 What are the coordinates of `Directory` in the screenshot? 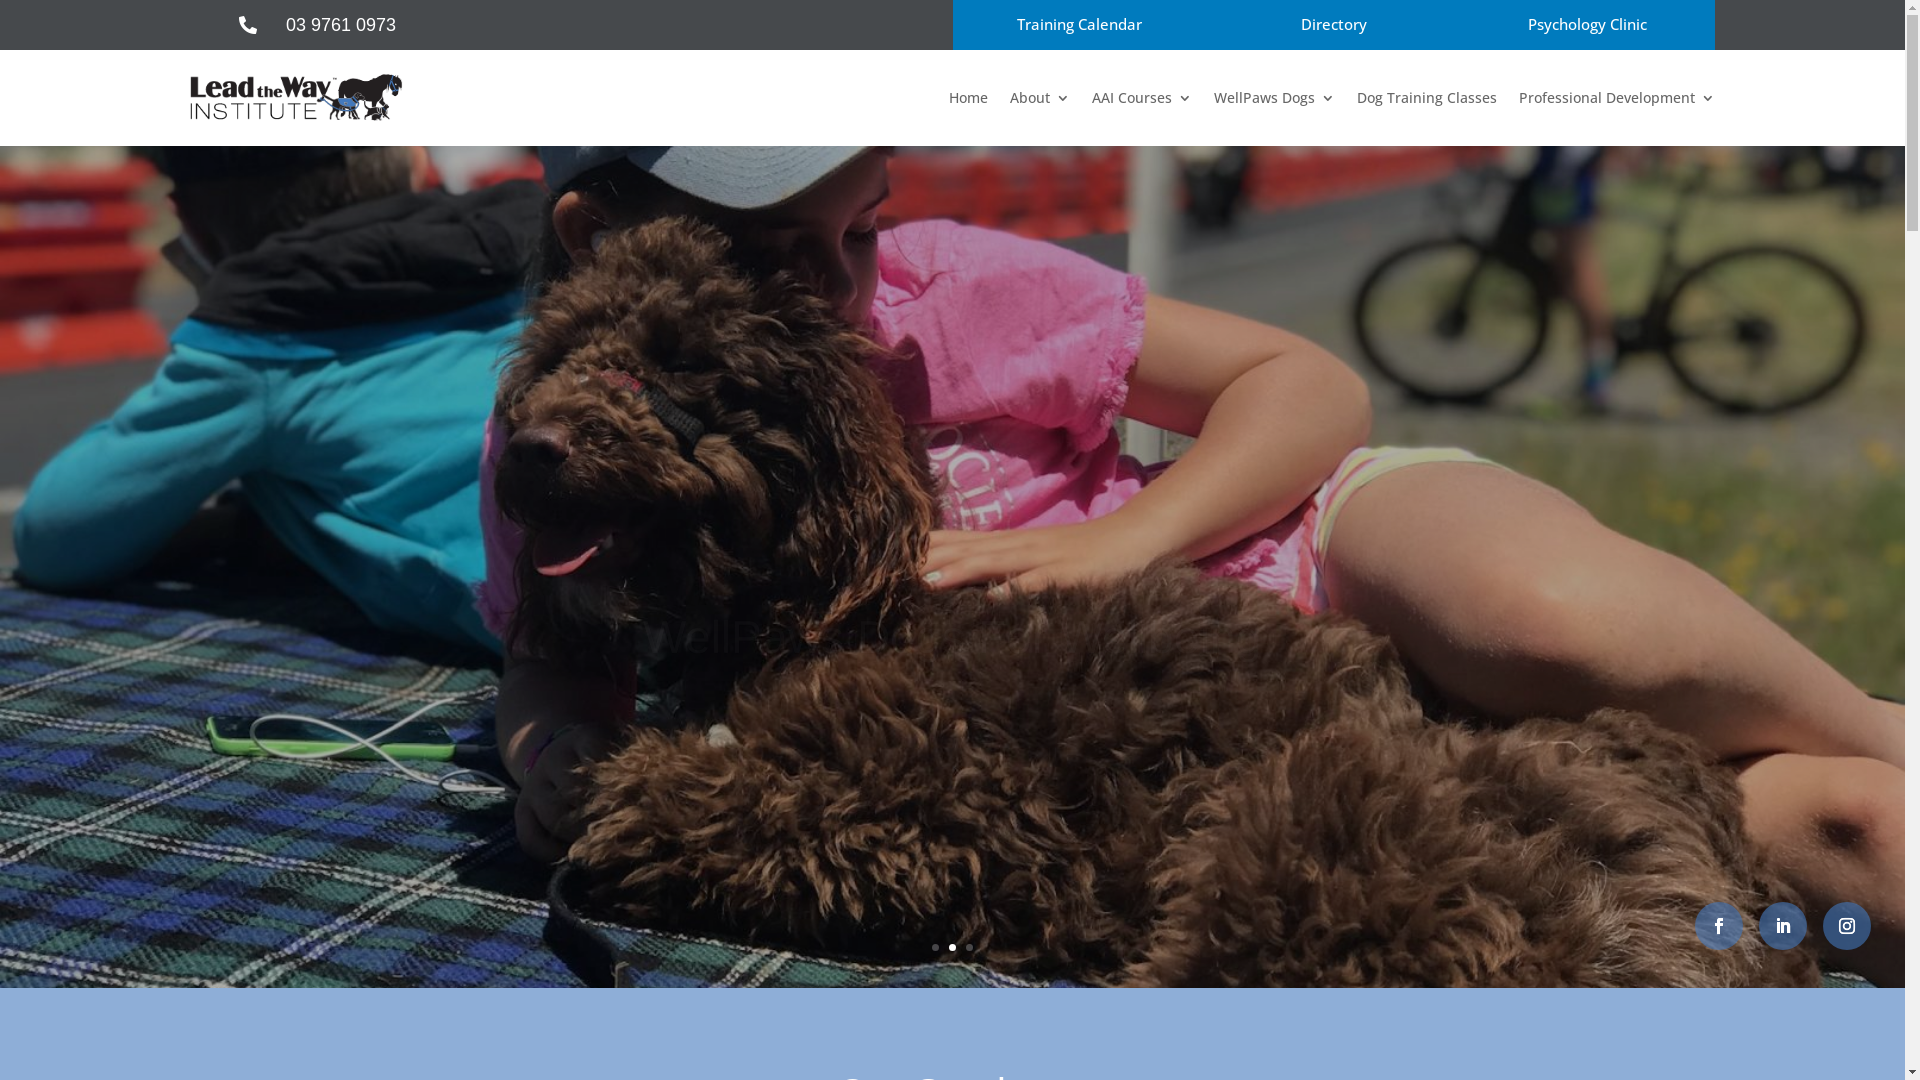 It's located at (1333, 25).